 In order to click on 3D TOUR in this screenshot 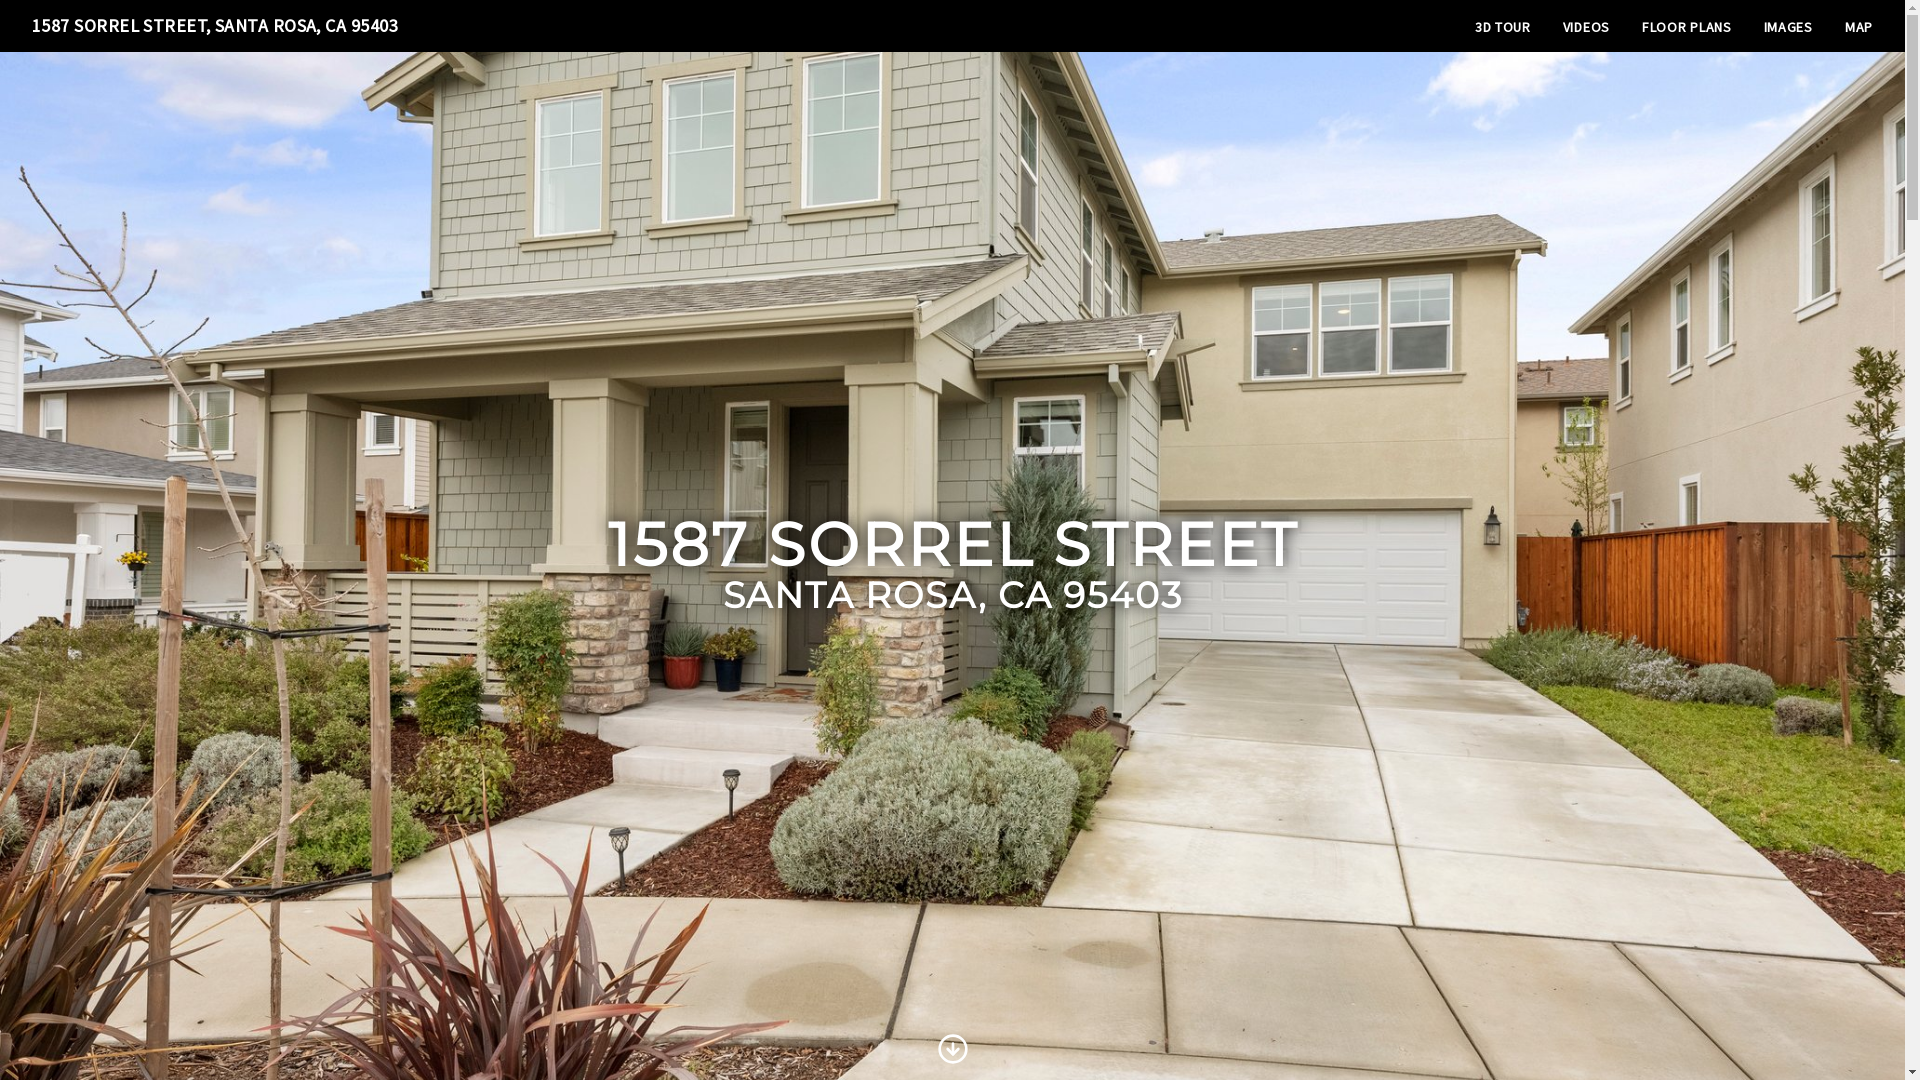, I will do `click(1503, 27)`.